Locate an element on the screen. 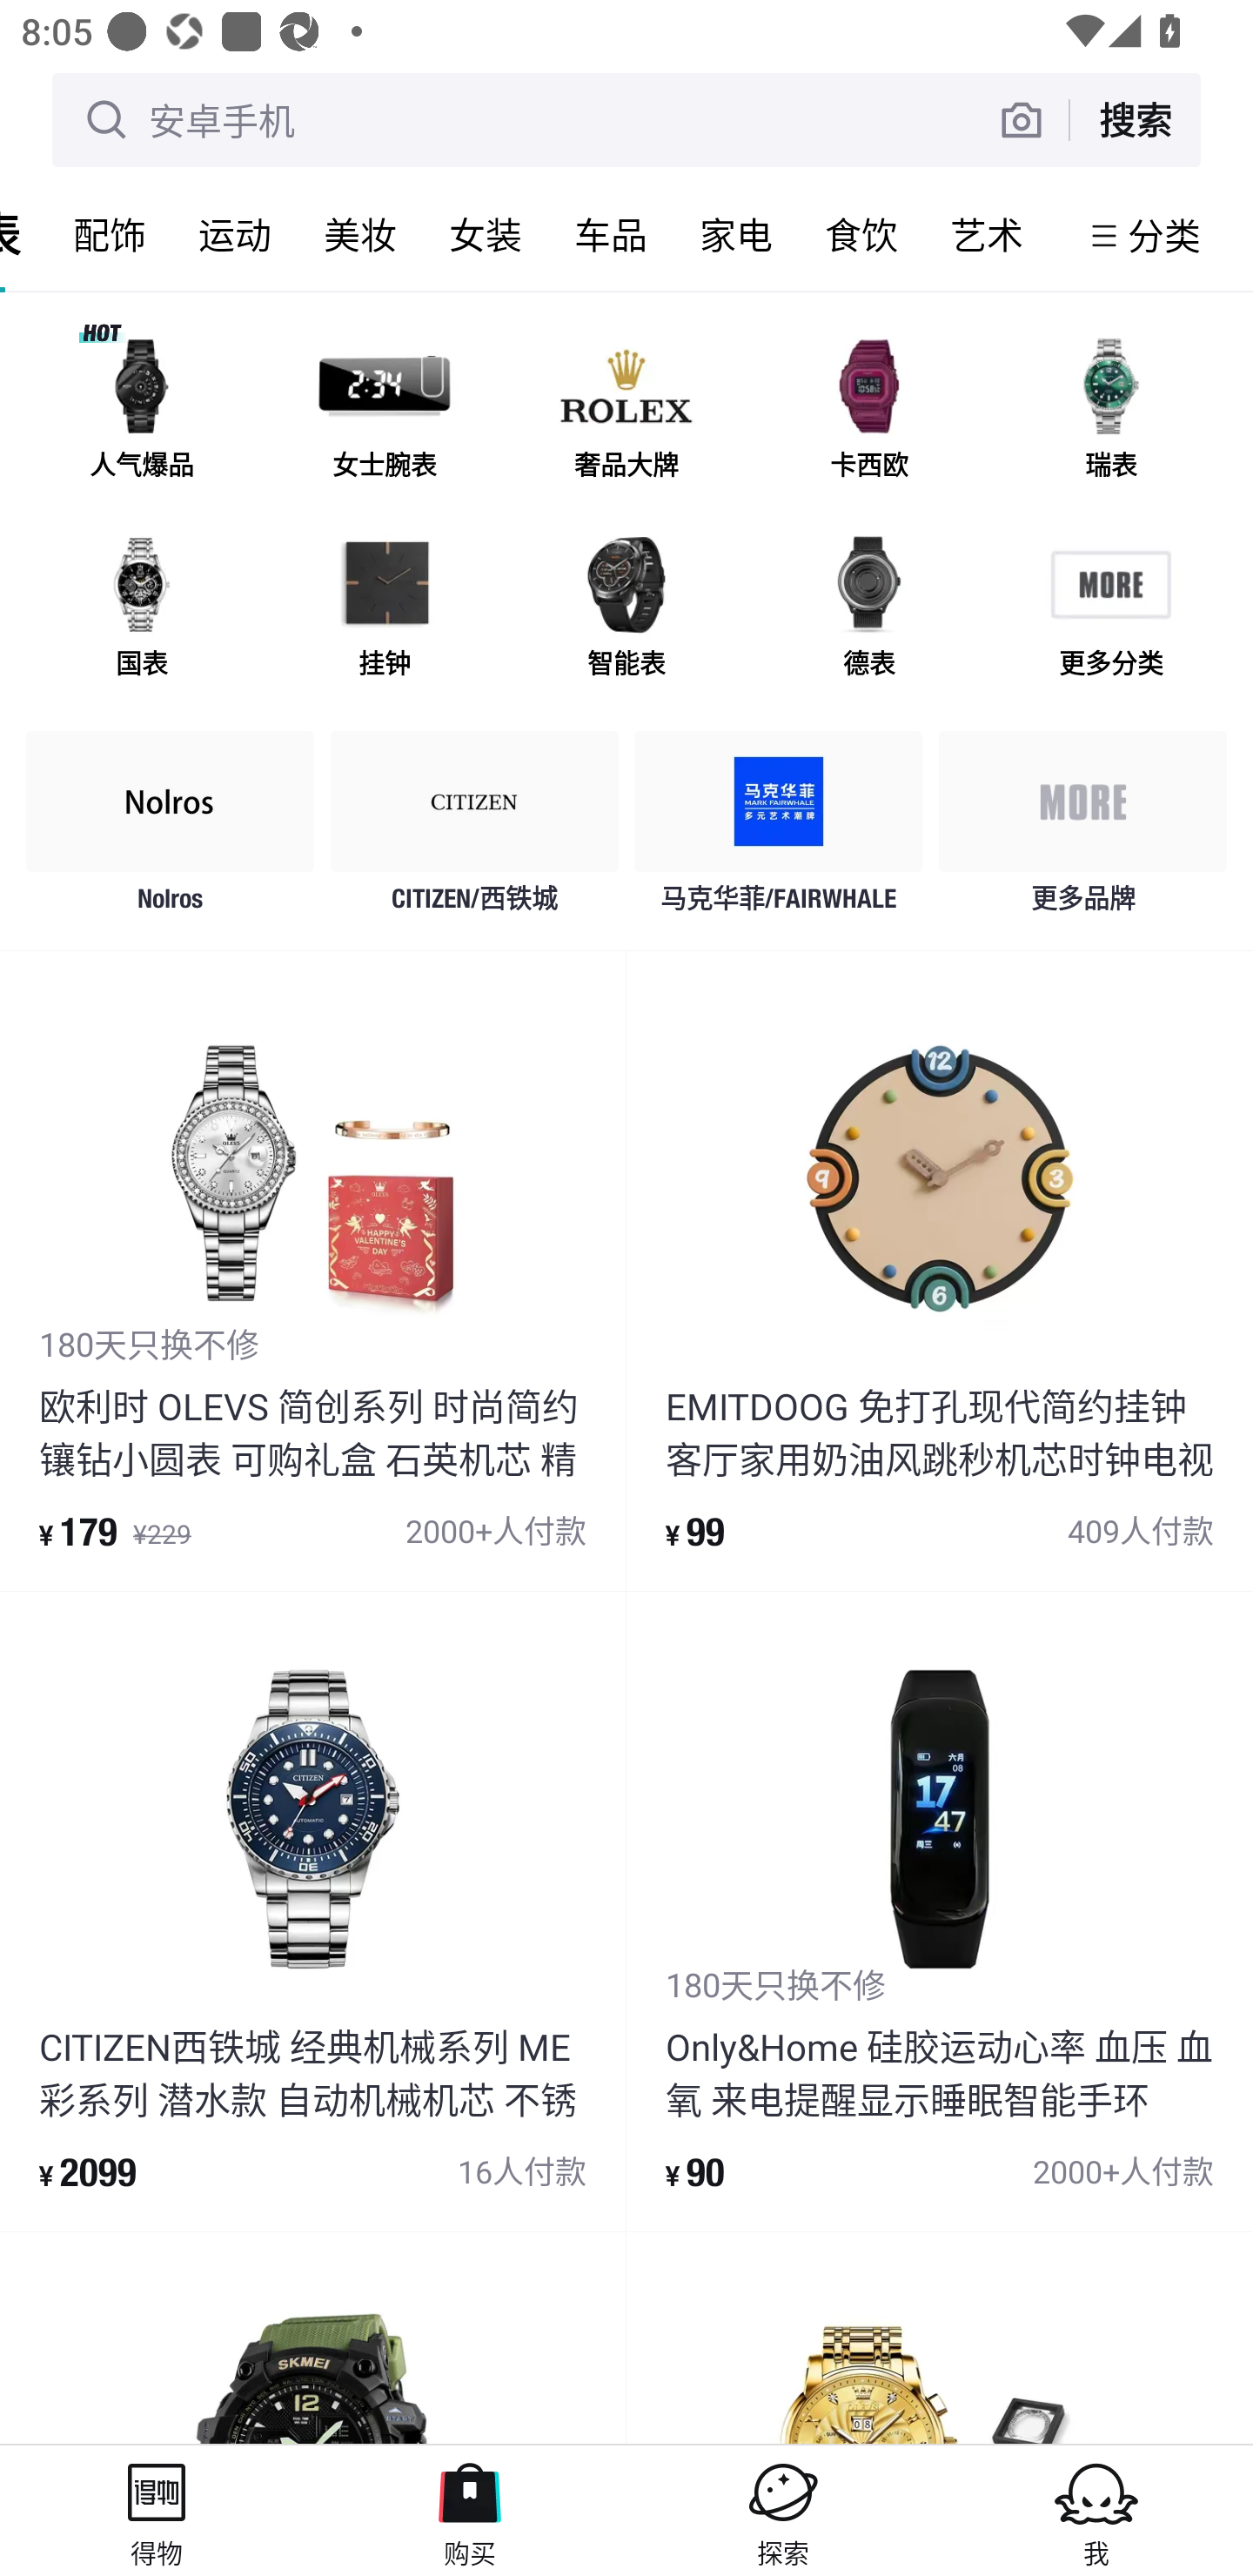 This screenshot has width=1253, height=2576. CITIZEN/西铁城 is located at coordinates (475, 830).